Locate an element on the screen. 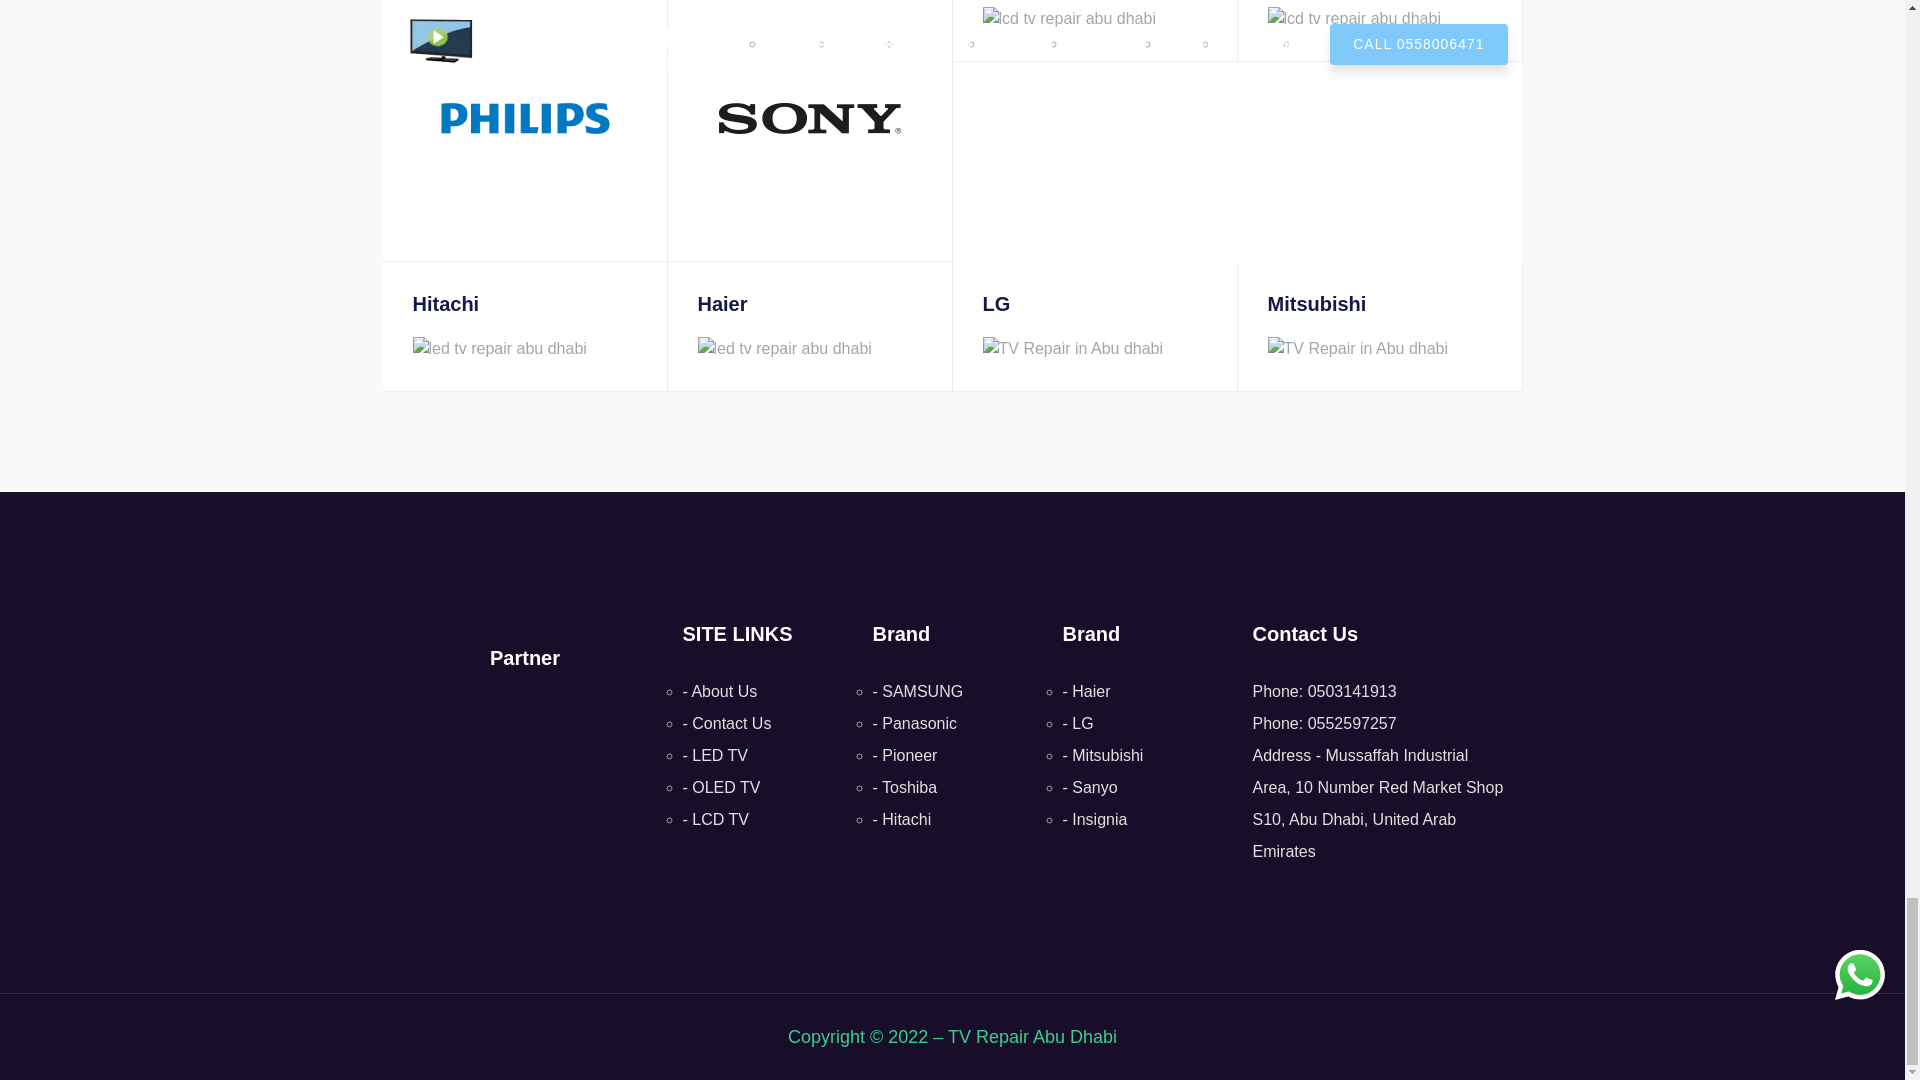 The height and width of the screenshot is (1080, 1920). - About Us is located at coordinates (718, 690).